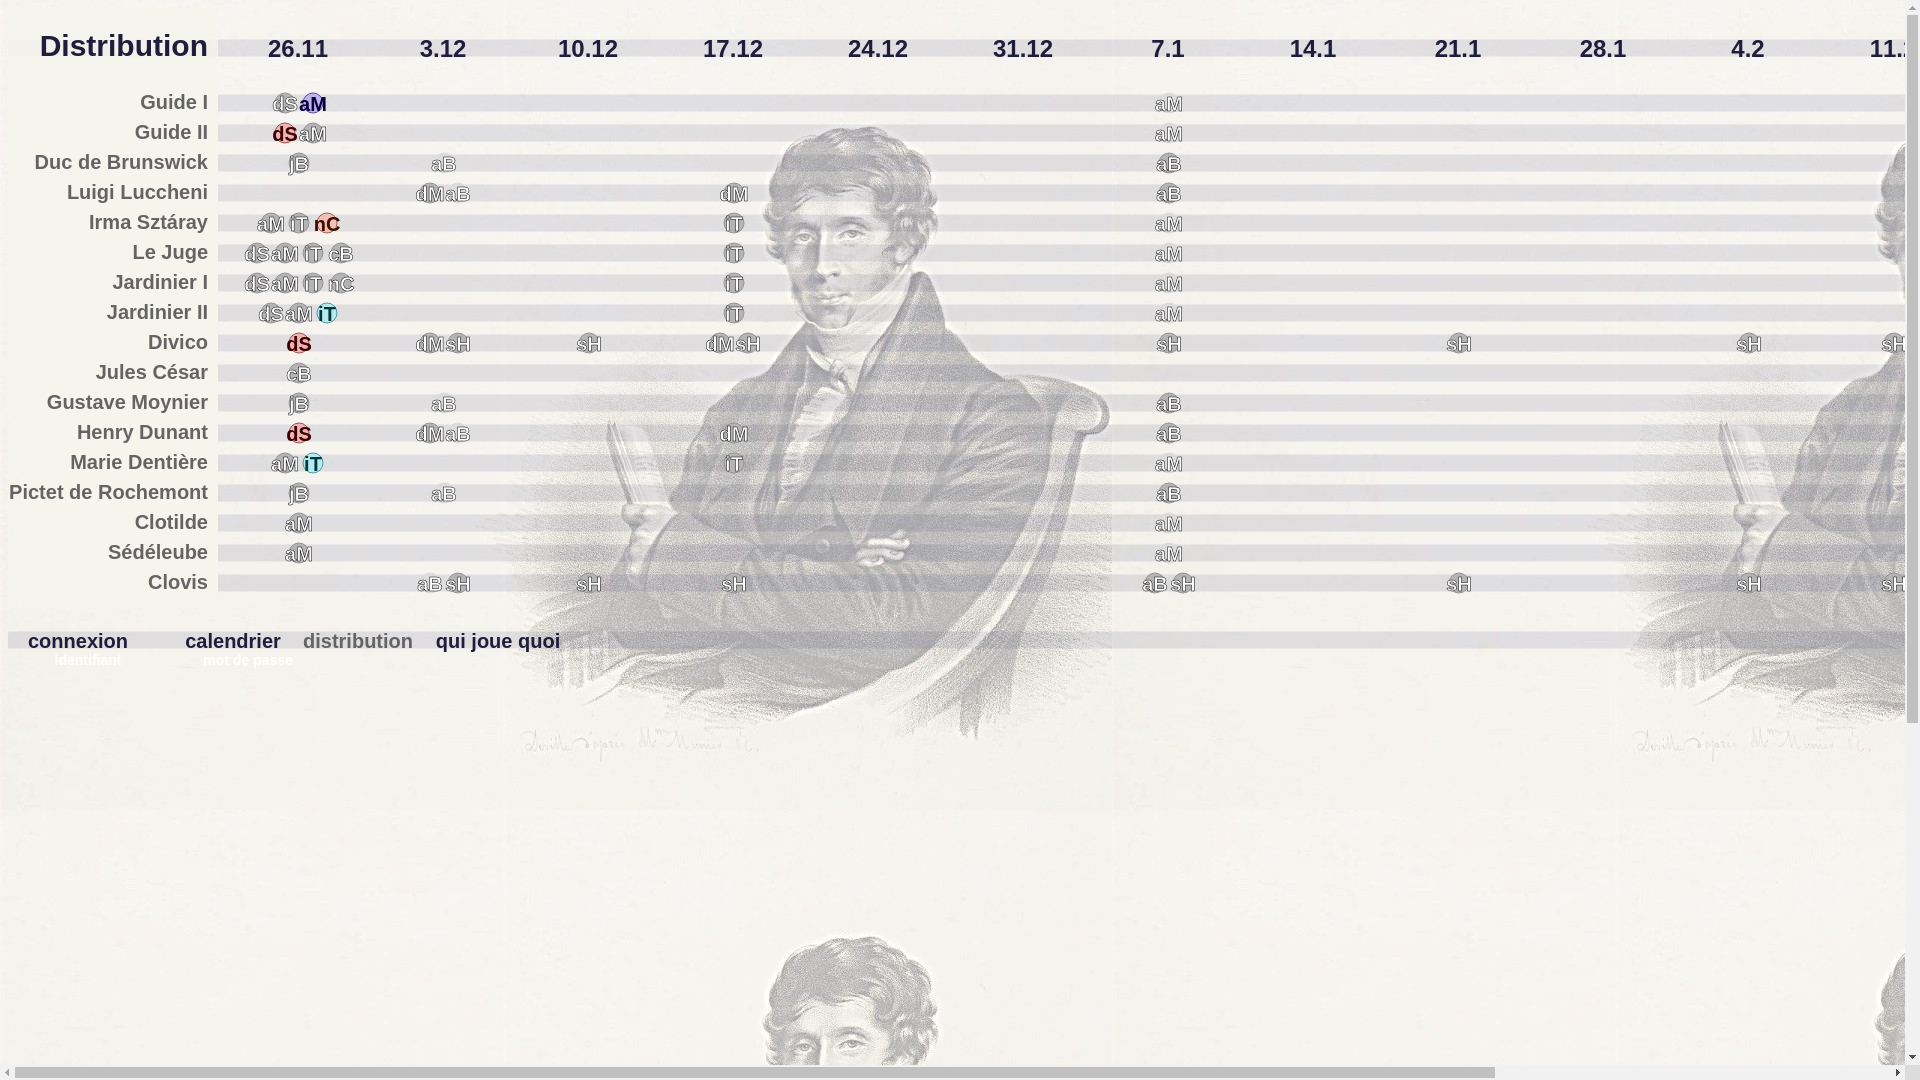 Image resolution: width=1920 pixels, height=1080 pixels. I want to click on iT, so click(548, 744).